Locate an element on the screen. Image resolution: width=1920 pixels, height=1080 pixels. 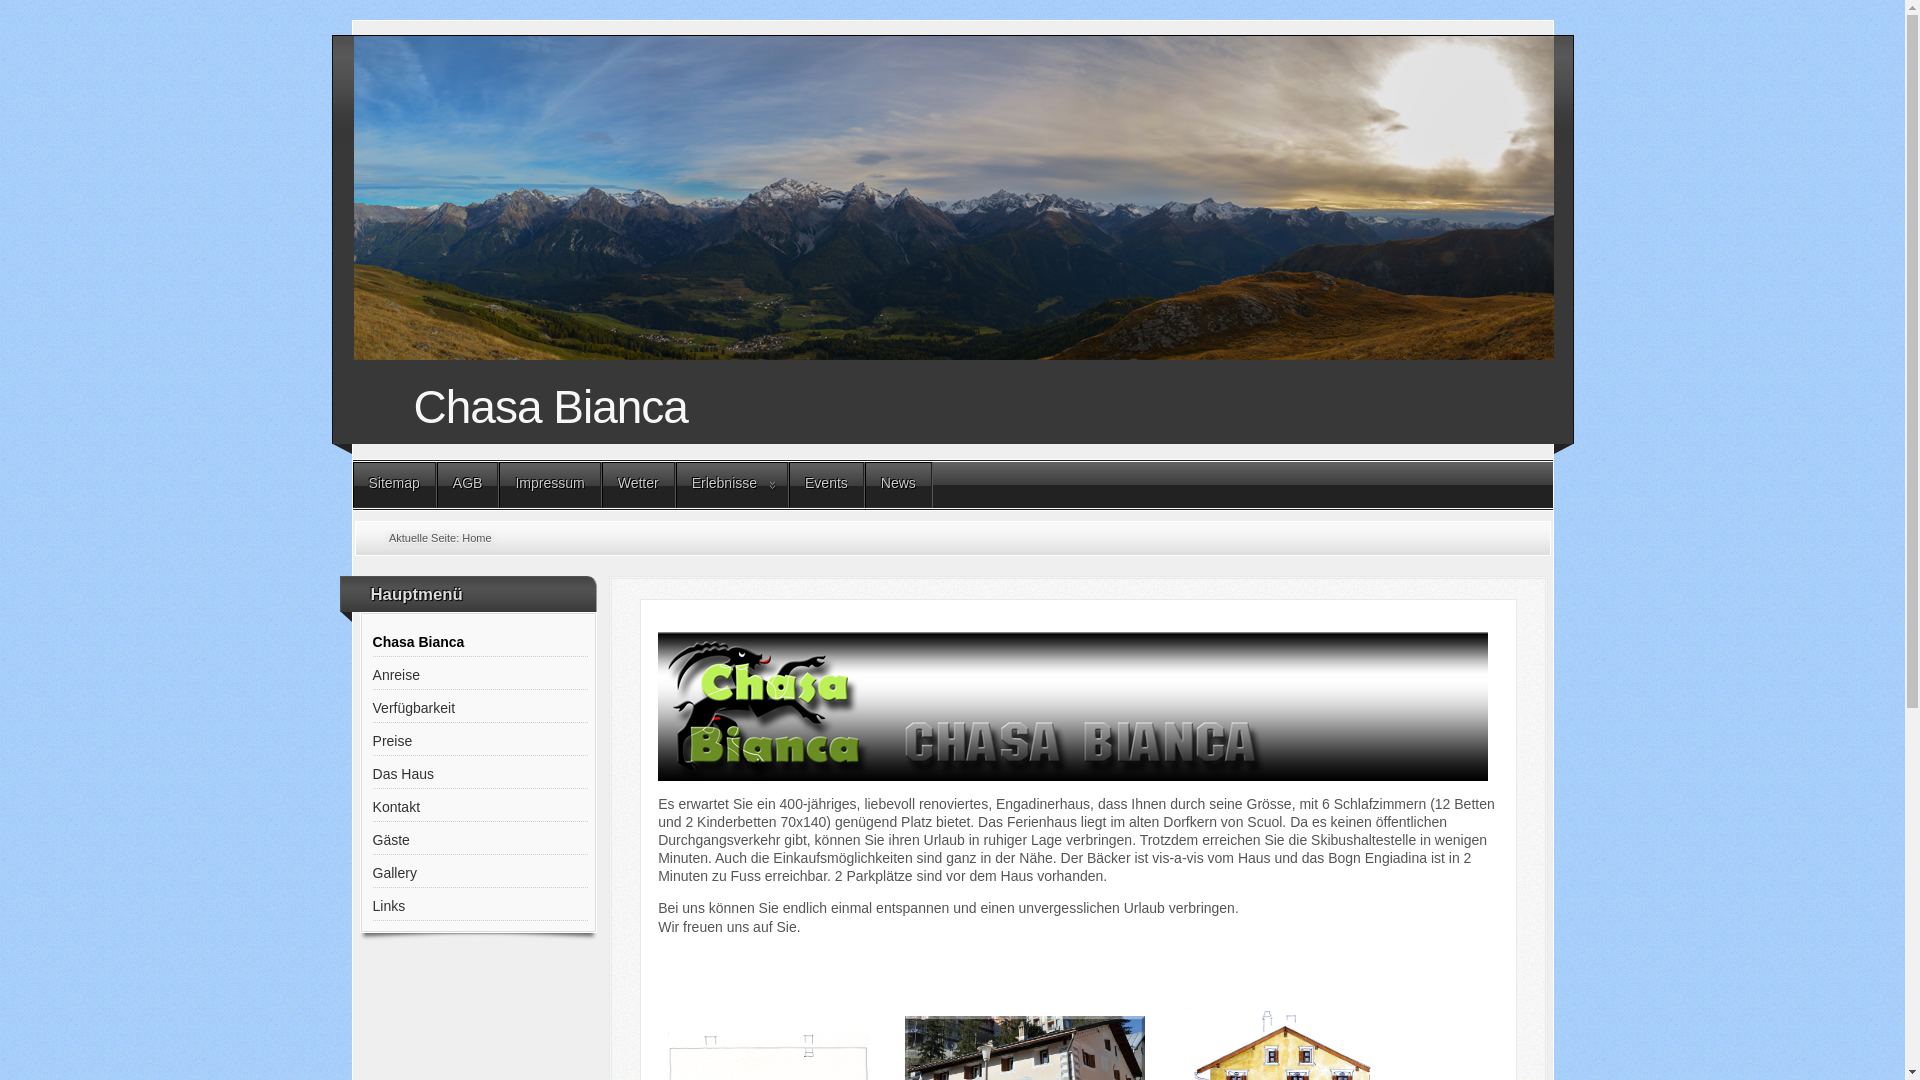
Wetter is located at coordinates (638, 485).